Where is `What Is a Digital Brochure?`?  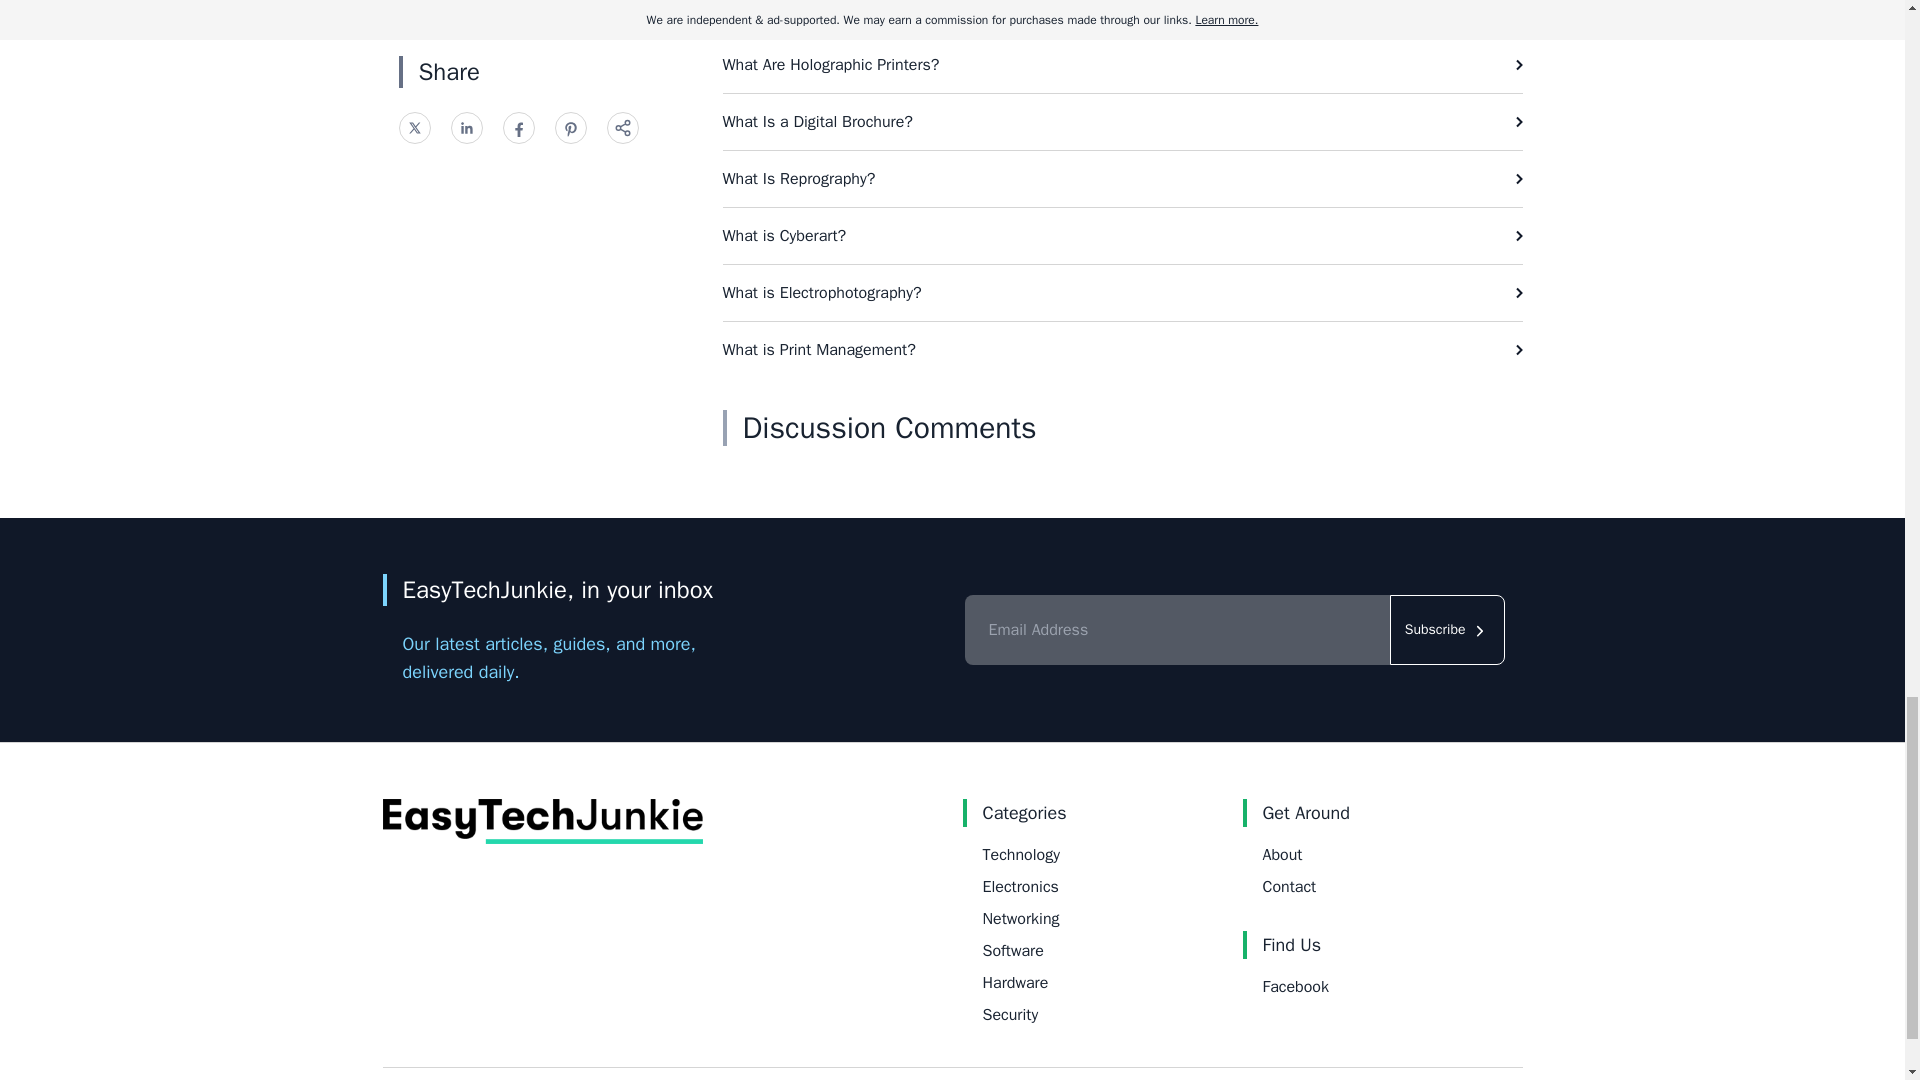 What Is a Digital Brochure? is located at coordinates (1122, 122).